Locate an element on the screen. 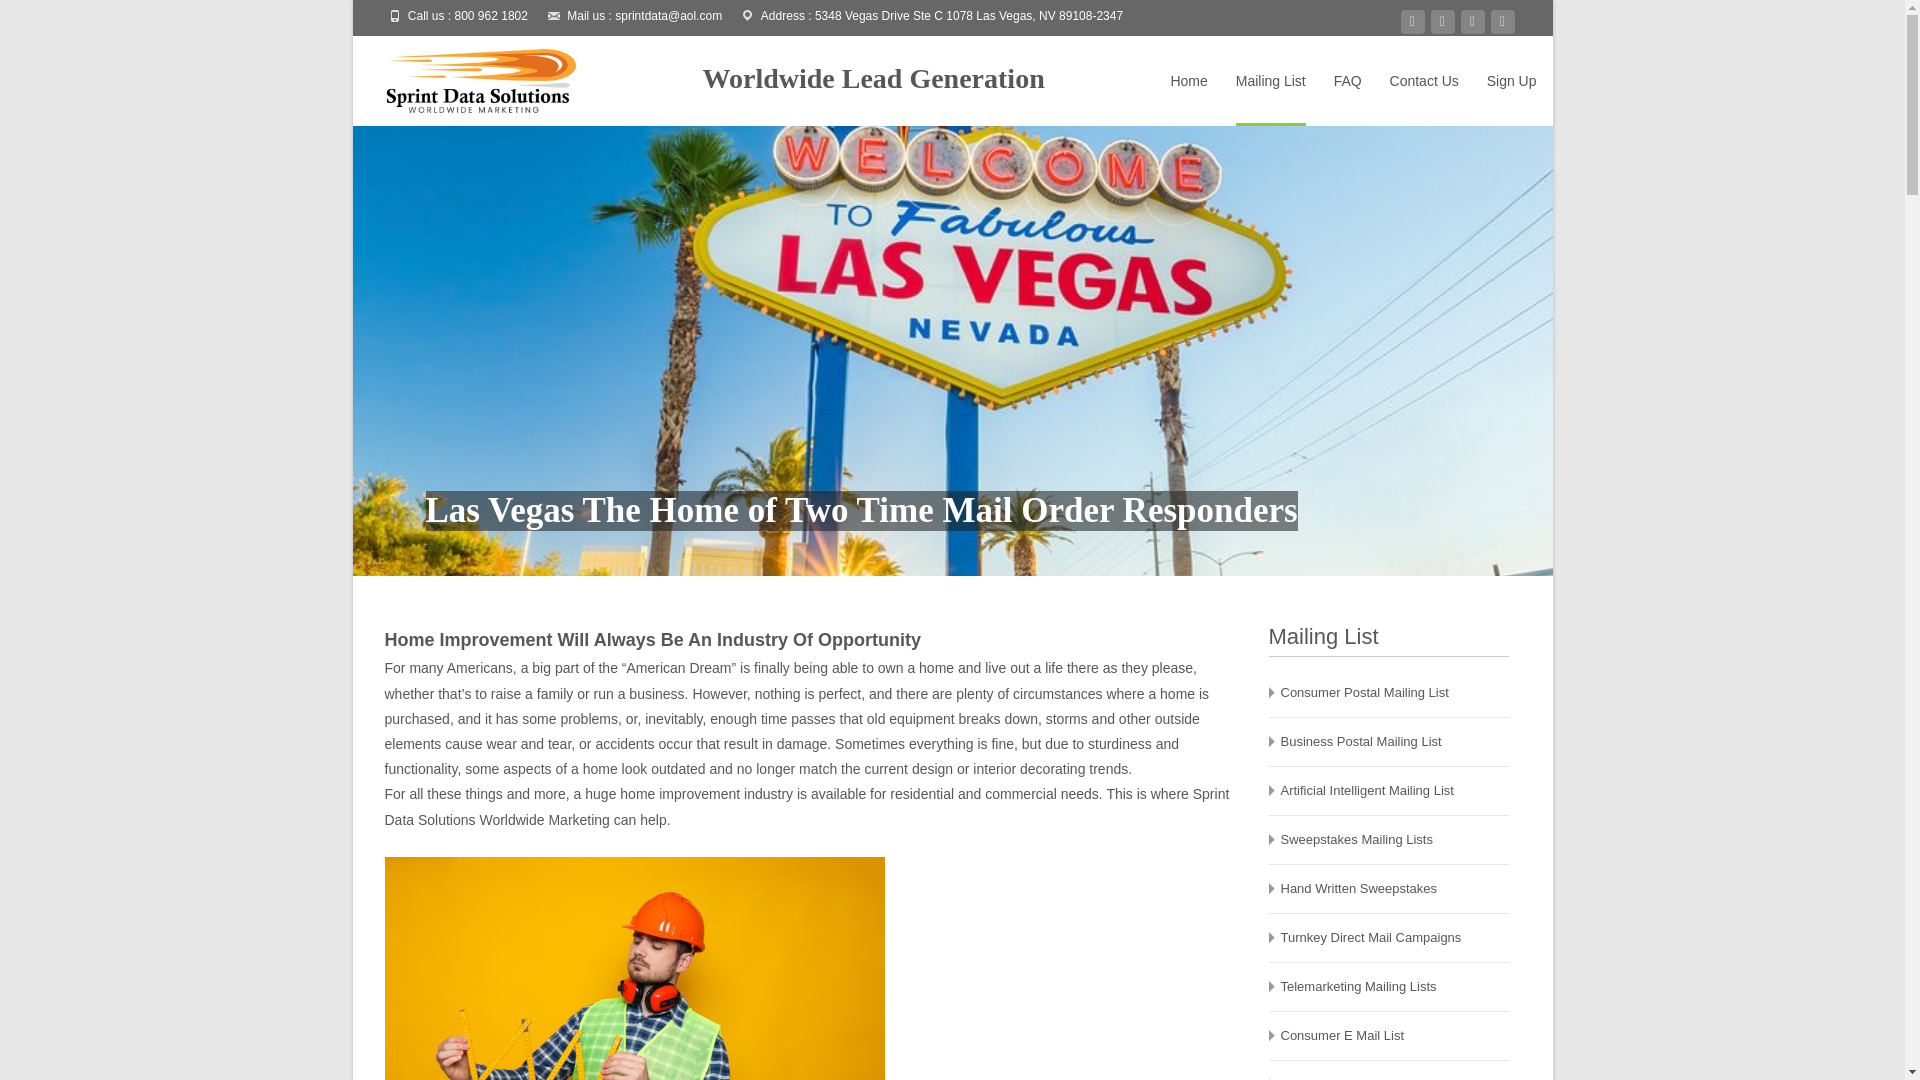  facebook is located at coordinates (1412, 22).